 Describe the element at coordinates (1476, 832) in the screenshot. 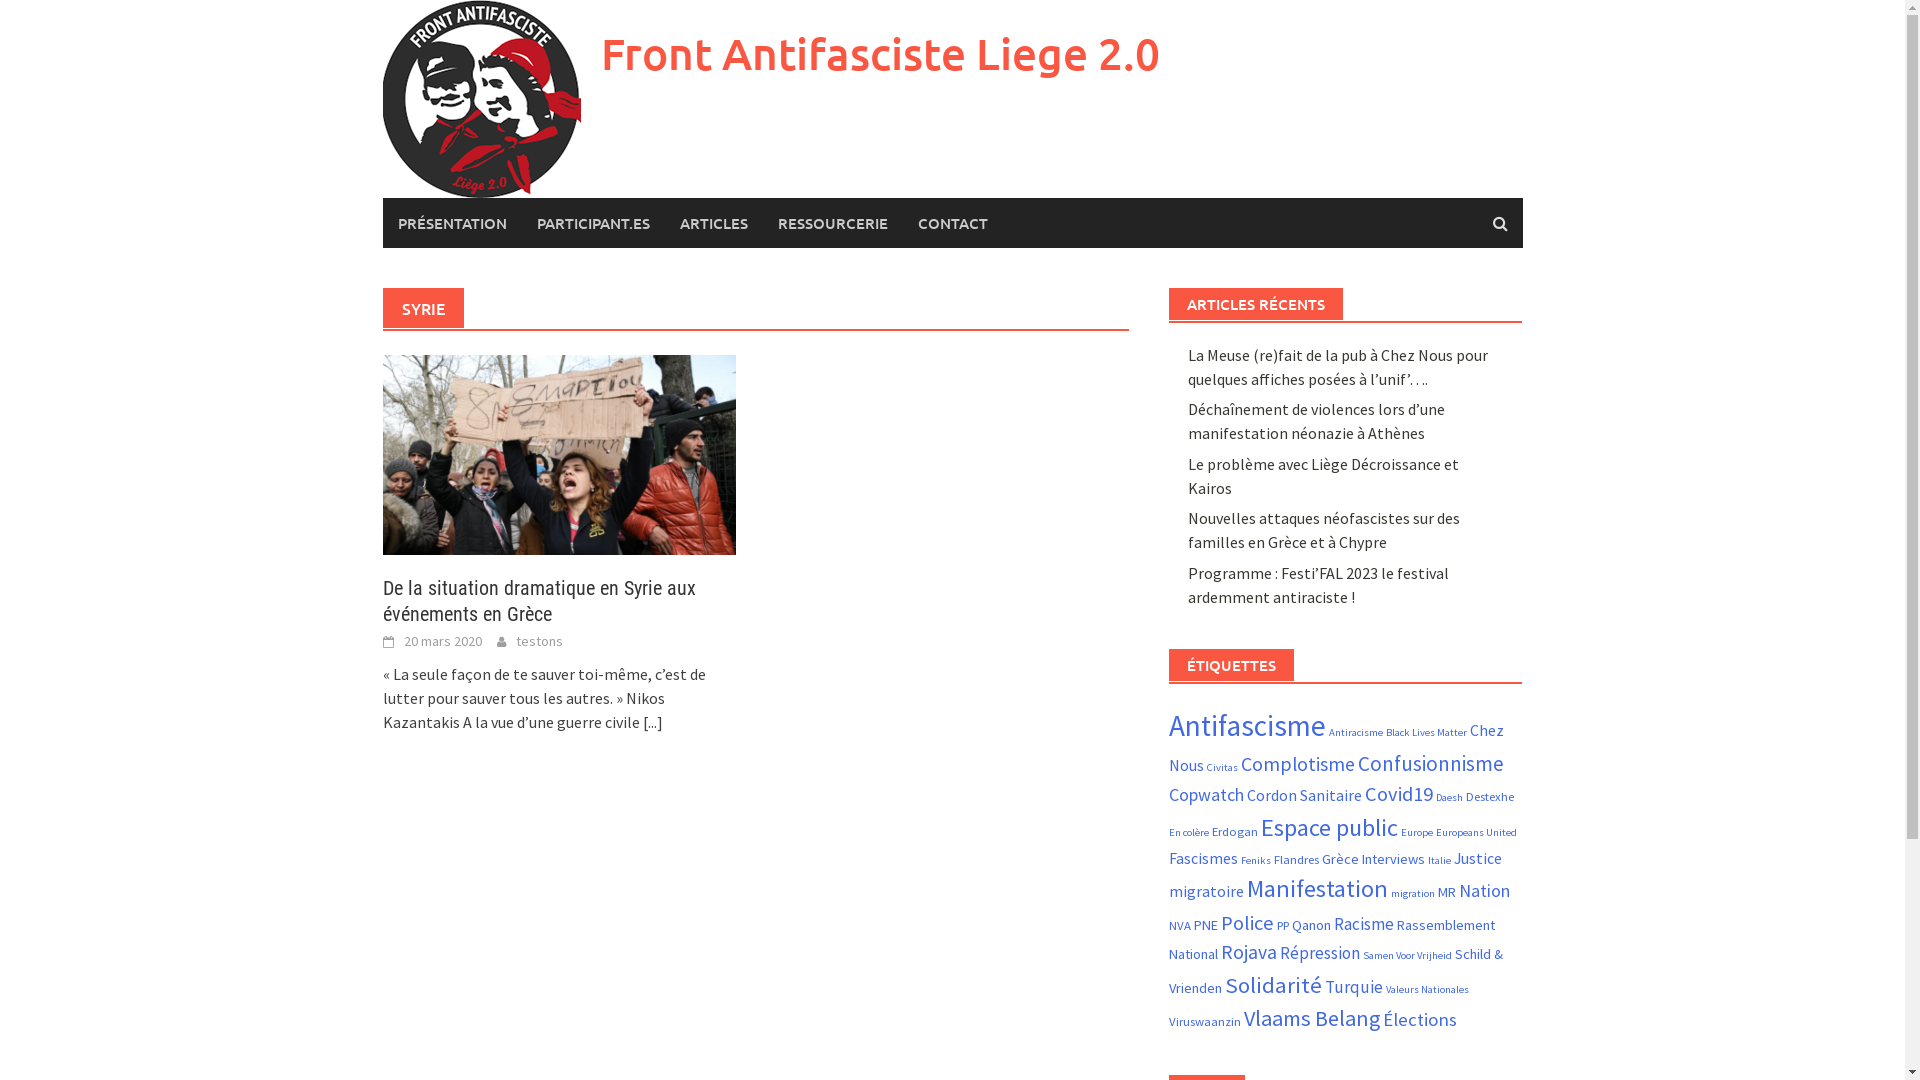

I see `Europeans United` at that location.